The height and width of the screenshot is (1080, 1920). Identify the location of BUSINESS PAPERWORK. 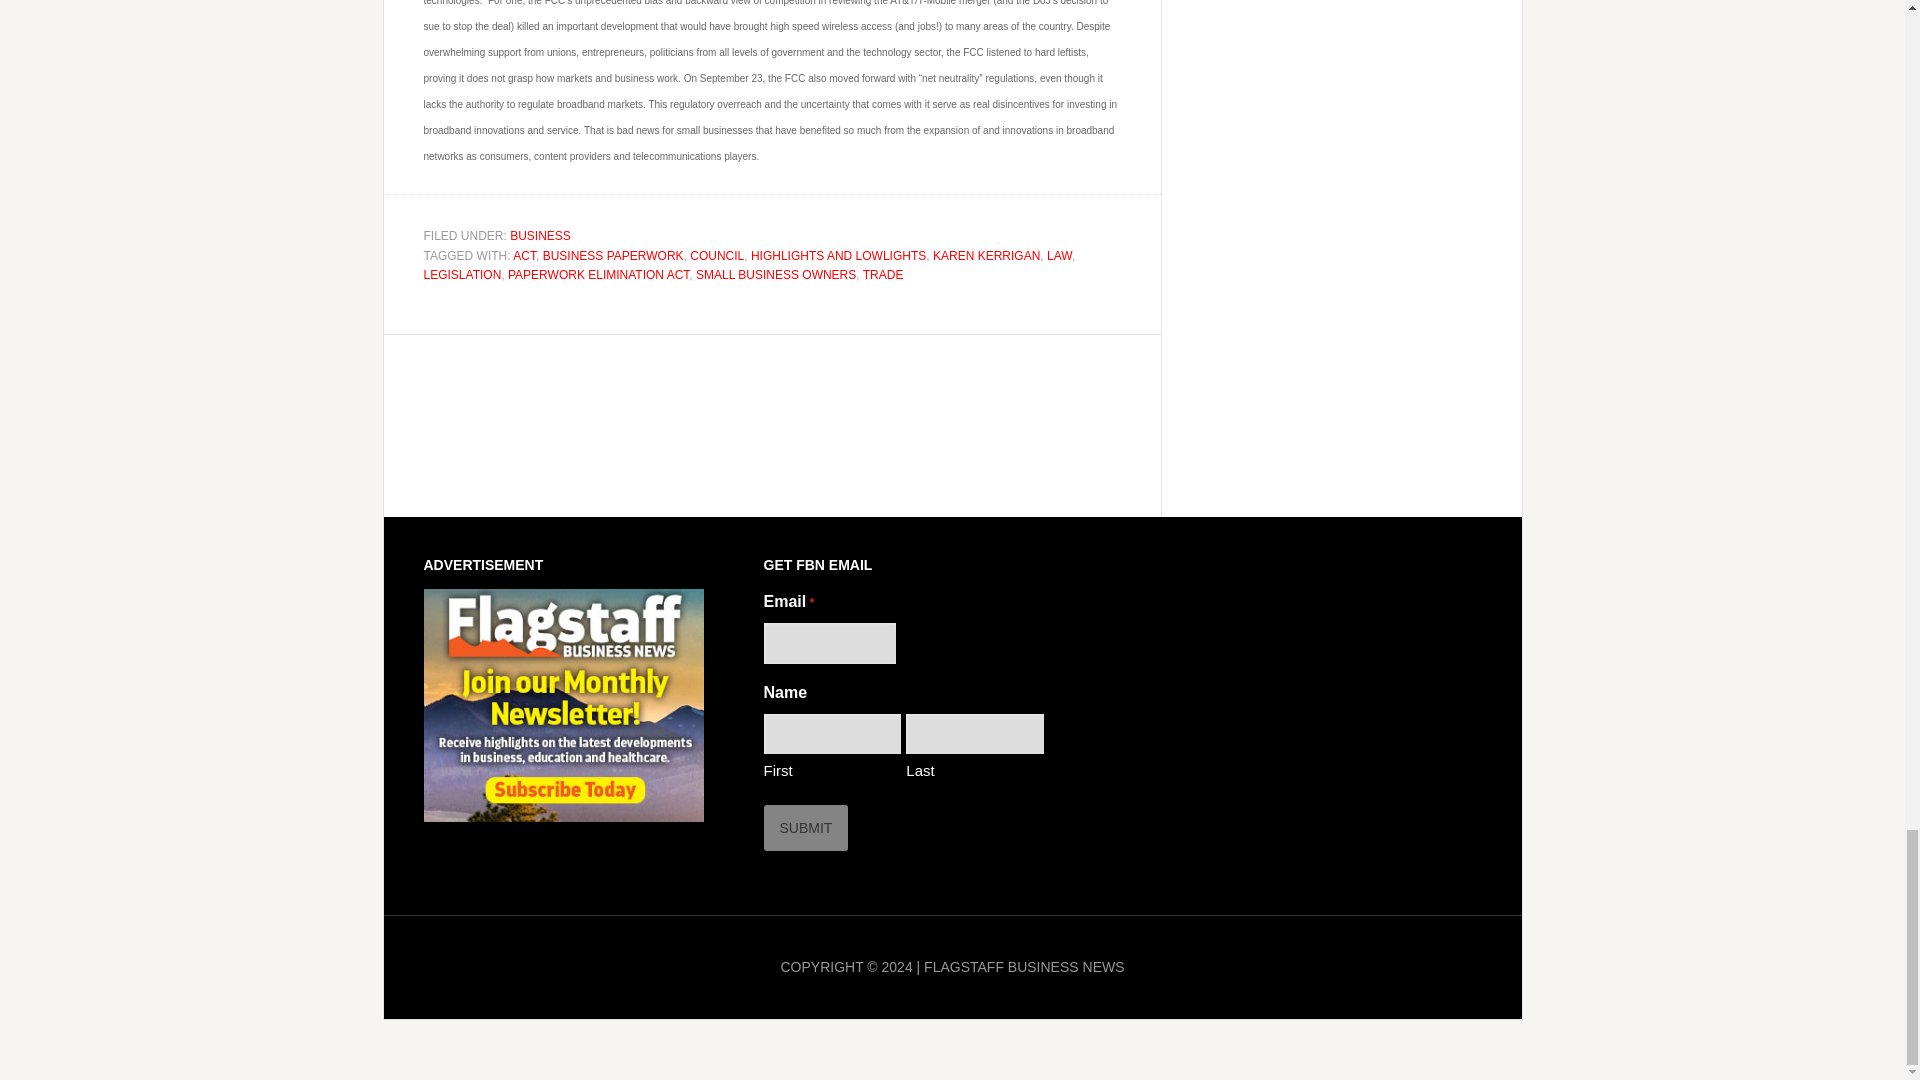
(613, 255).